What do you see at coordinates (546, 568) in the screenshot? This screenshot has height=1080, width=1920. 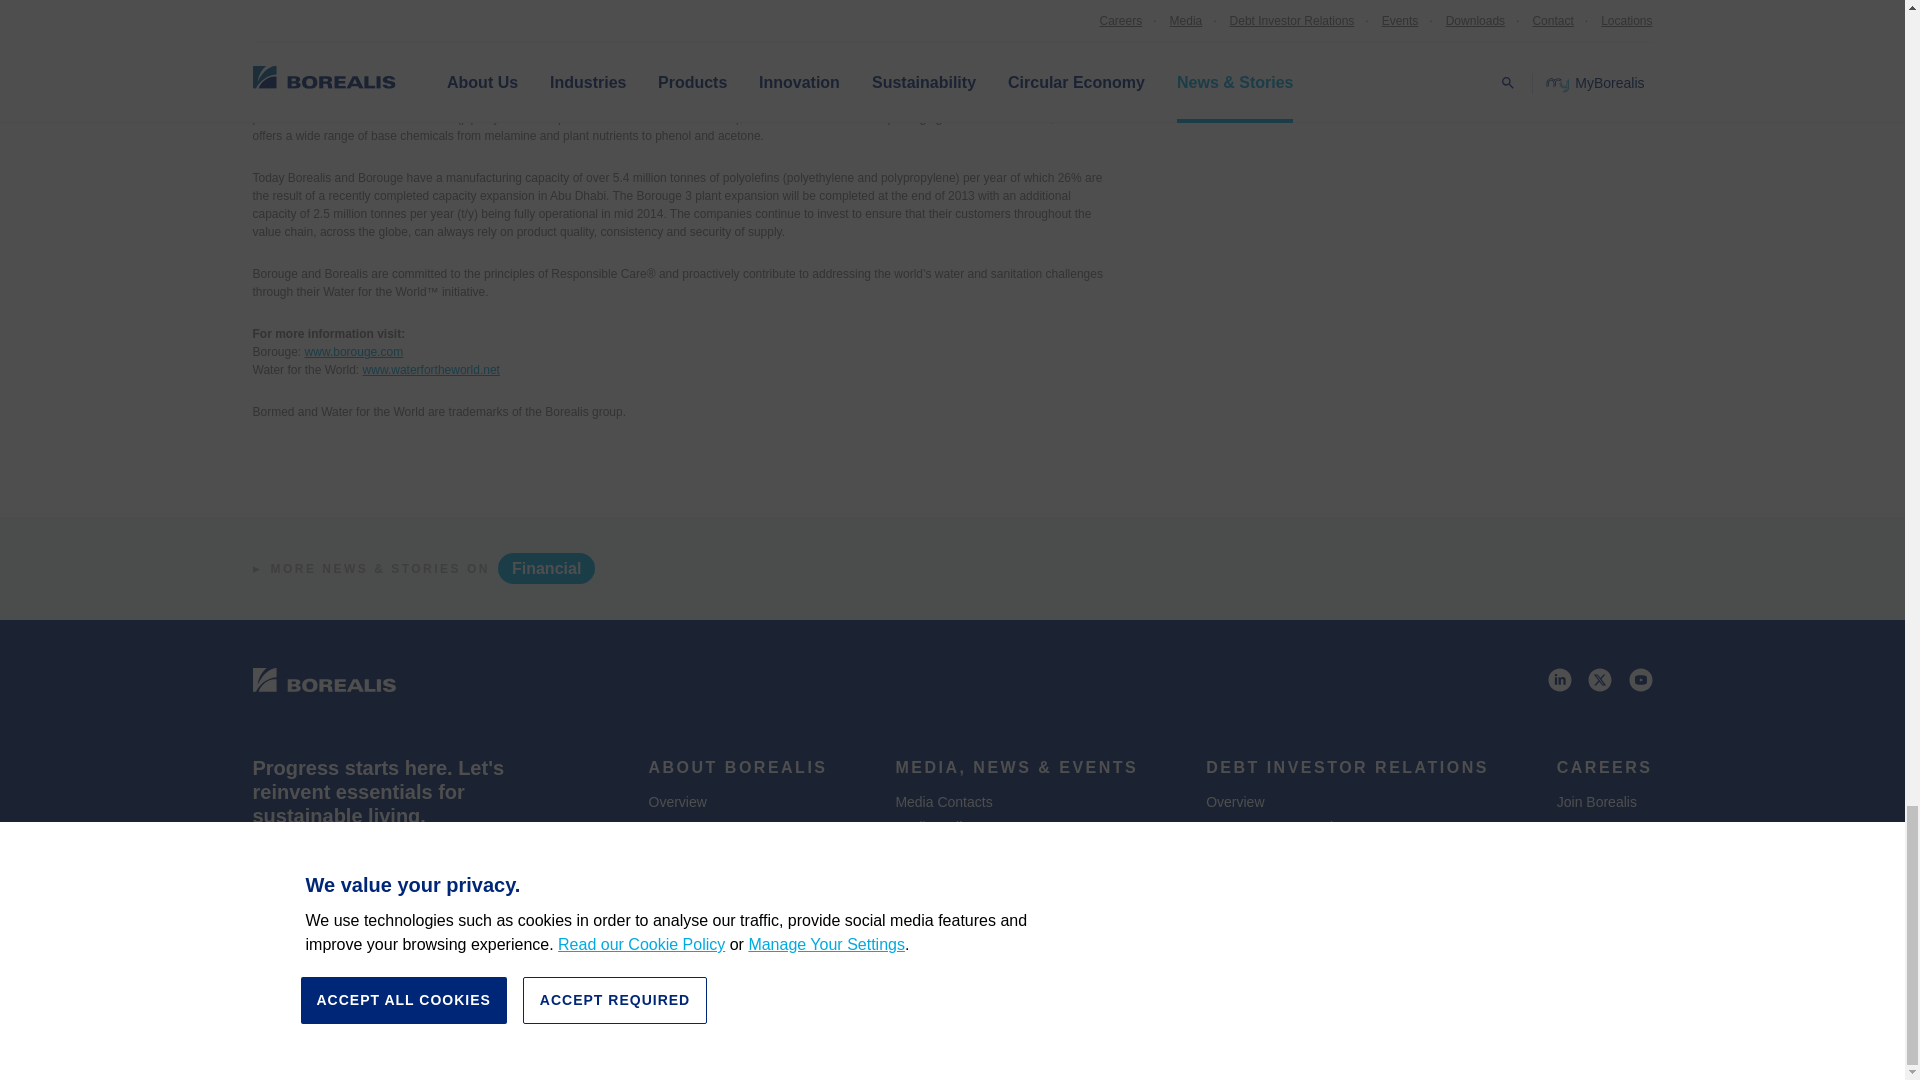 I see `Financial` at bounding box center [546, 568].